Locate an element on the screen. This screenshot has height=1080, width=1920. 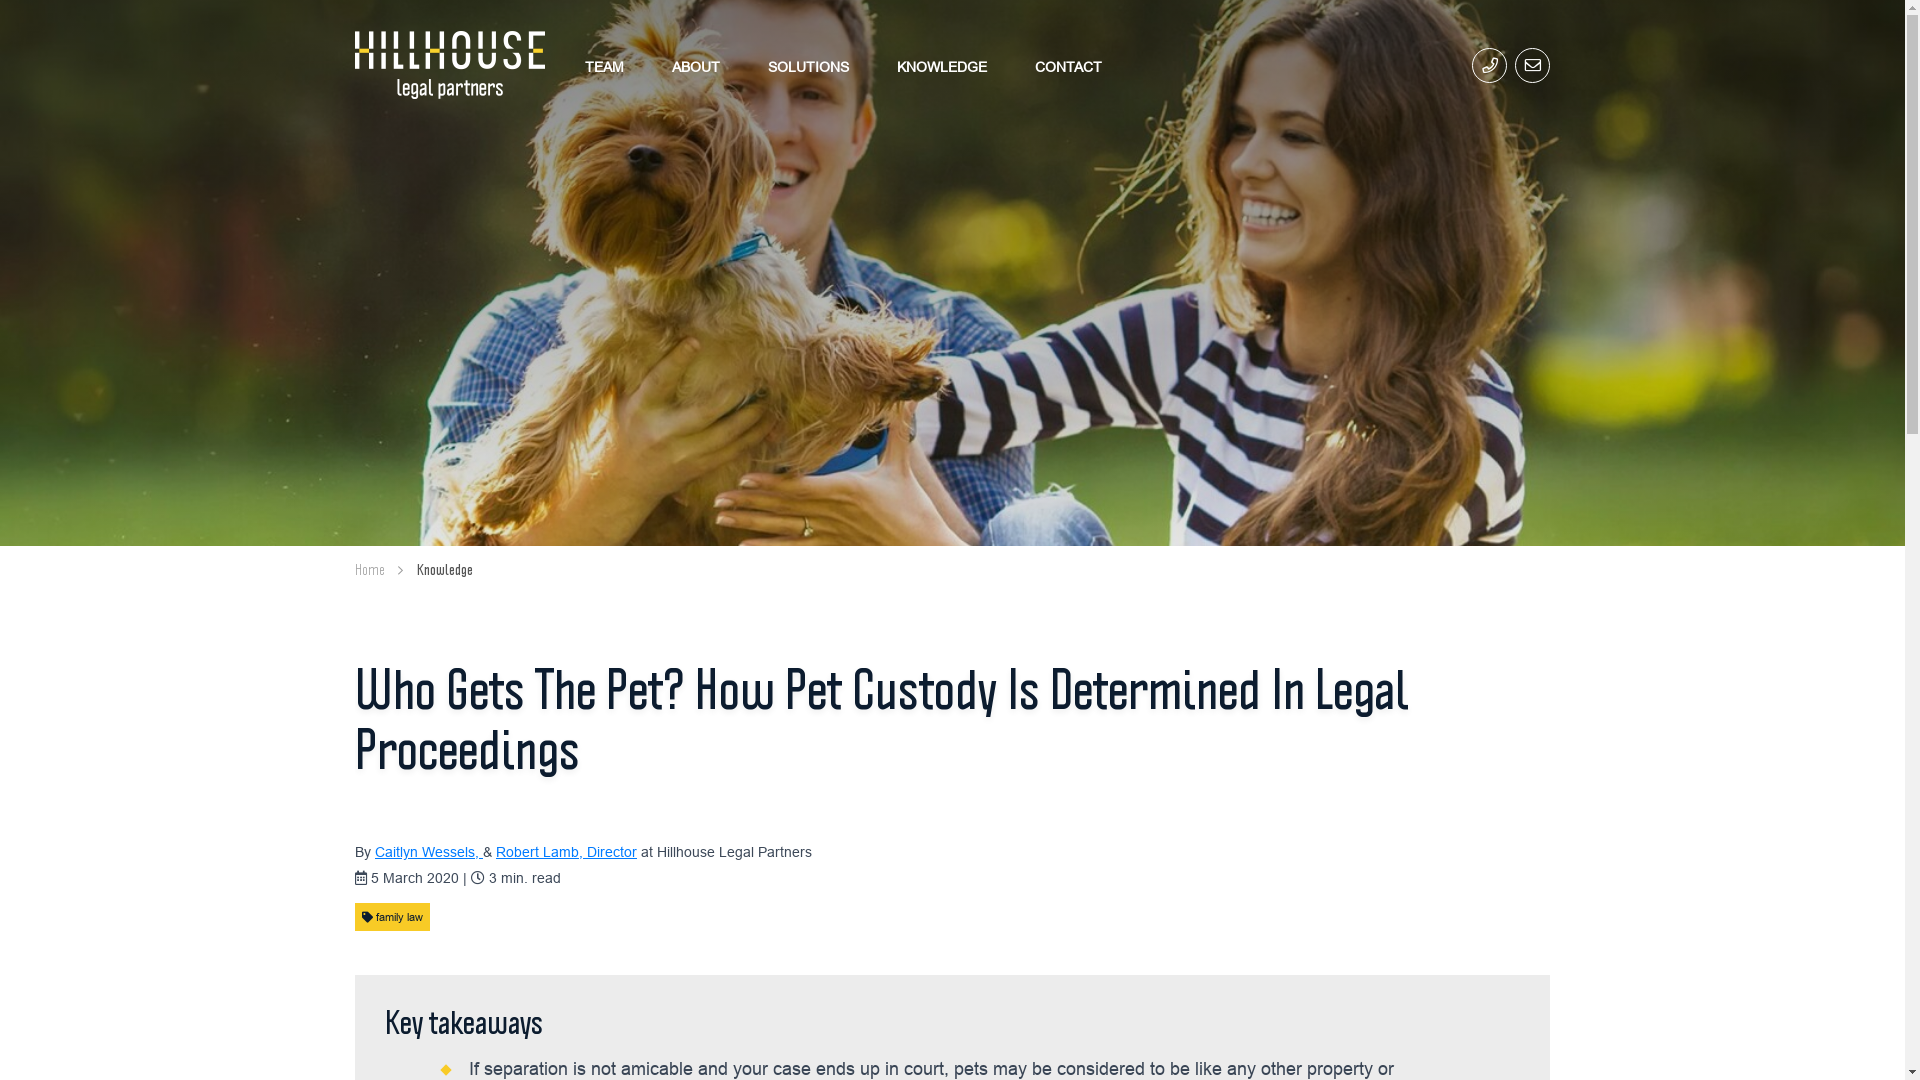
CONTACT is located at coordinates (1068, 66).